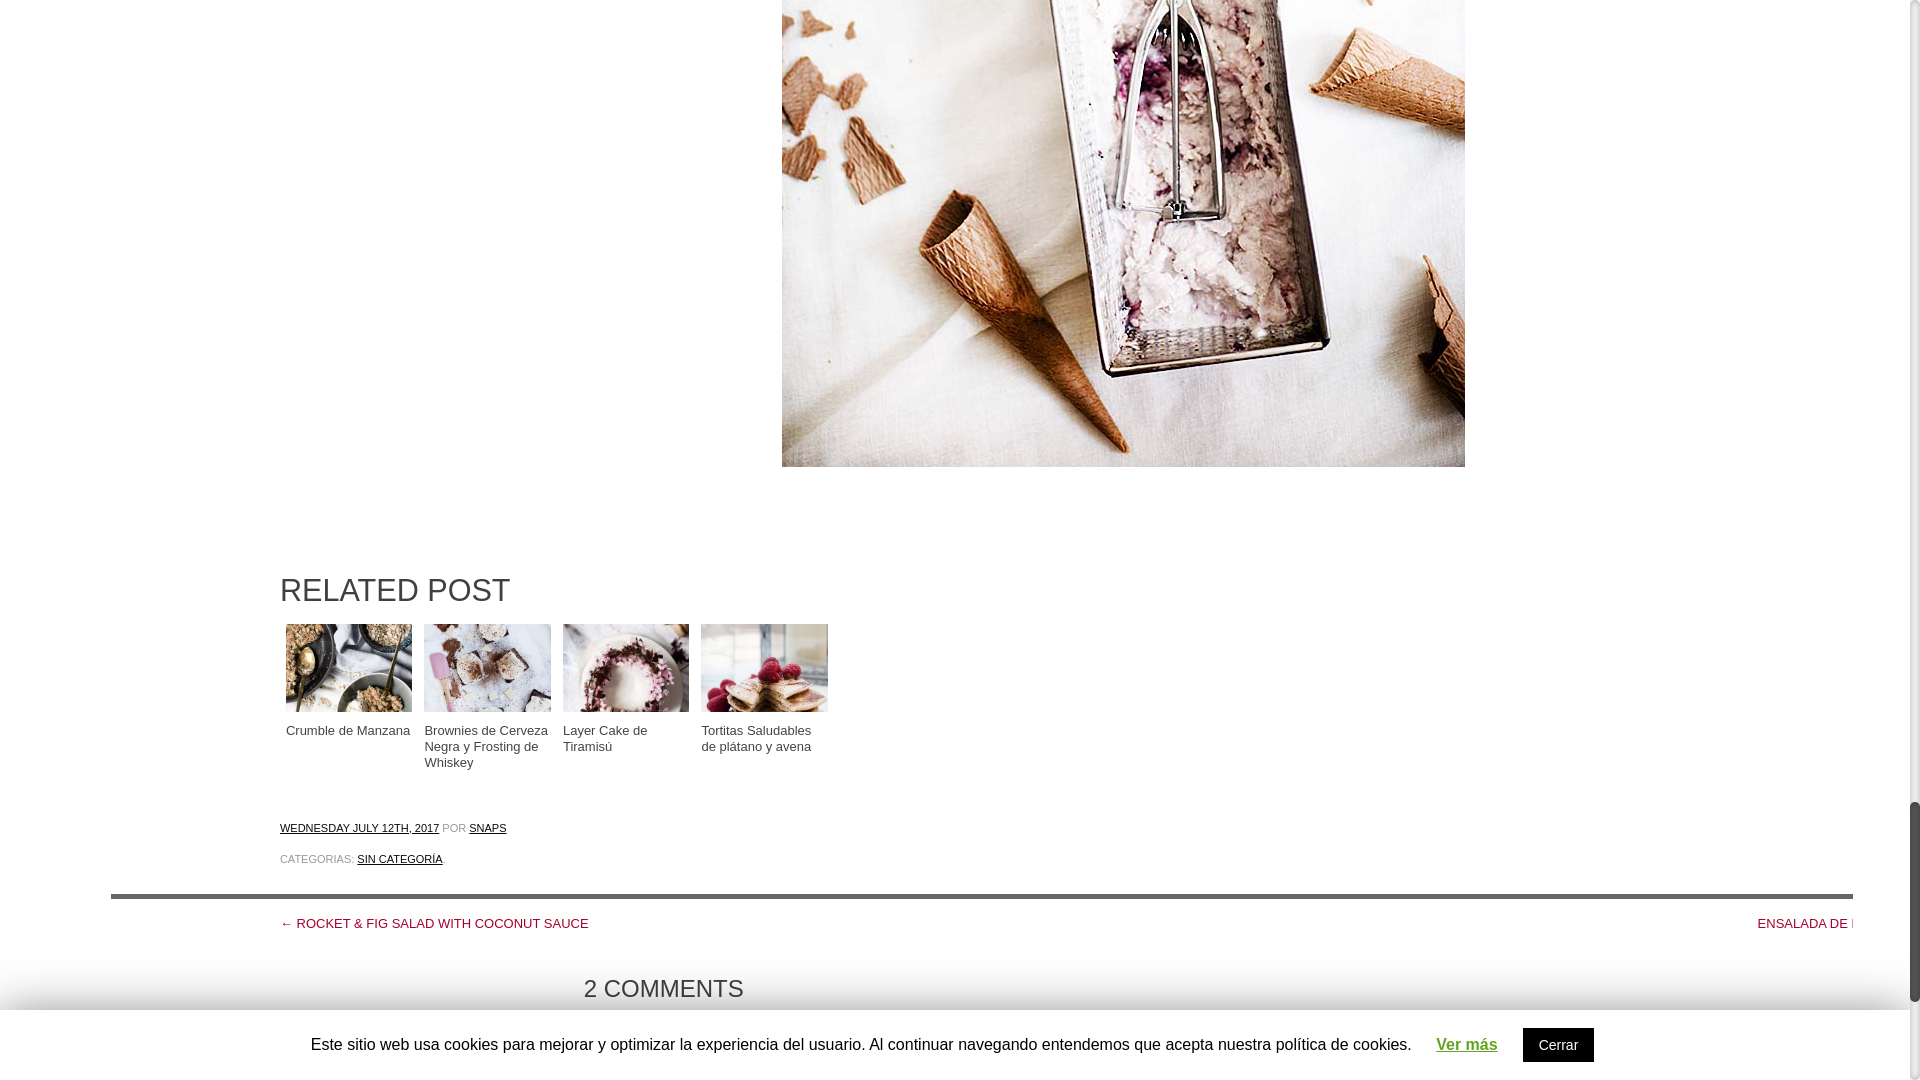 The image size is (1920, 1080). I want to click on WEDNESDAY JULY 12TH, 2017, so click(360, 827).